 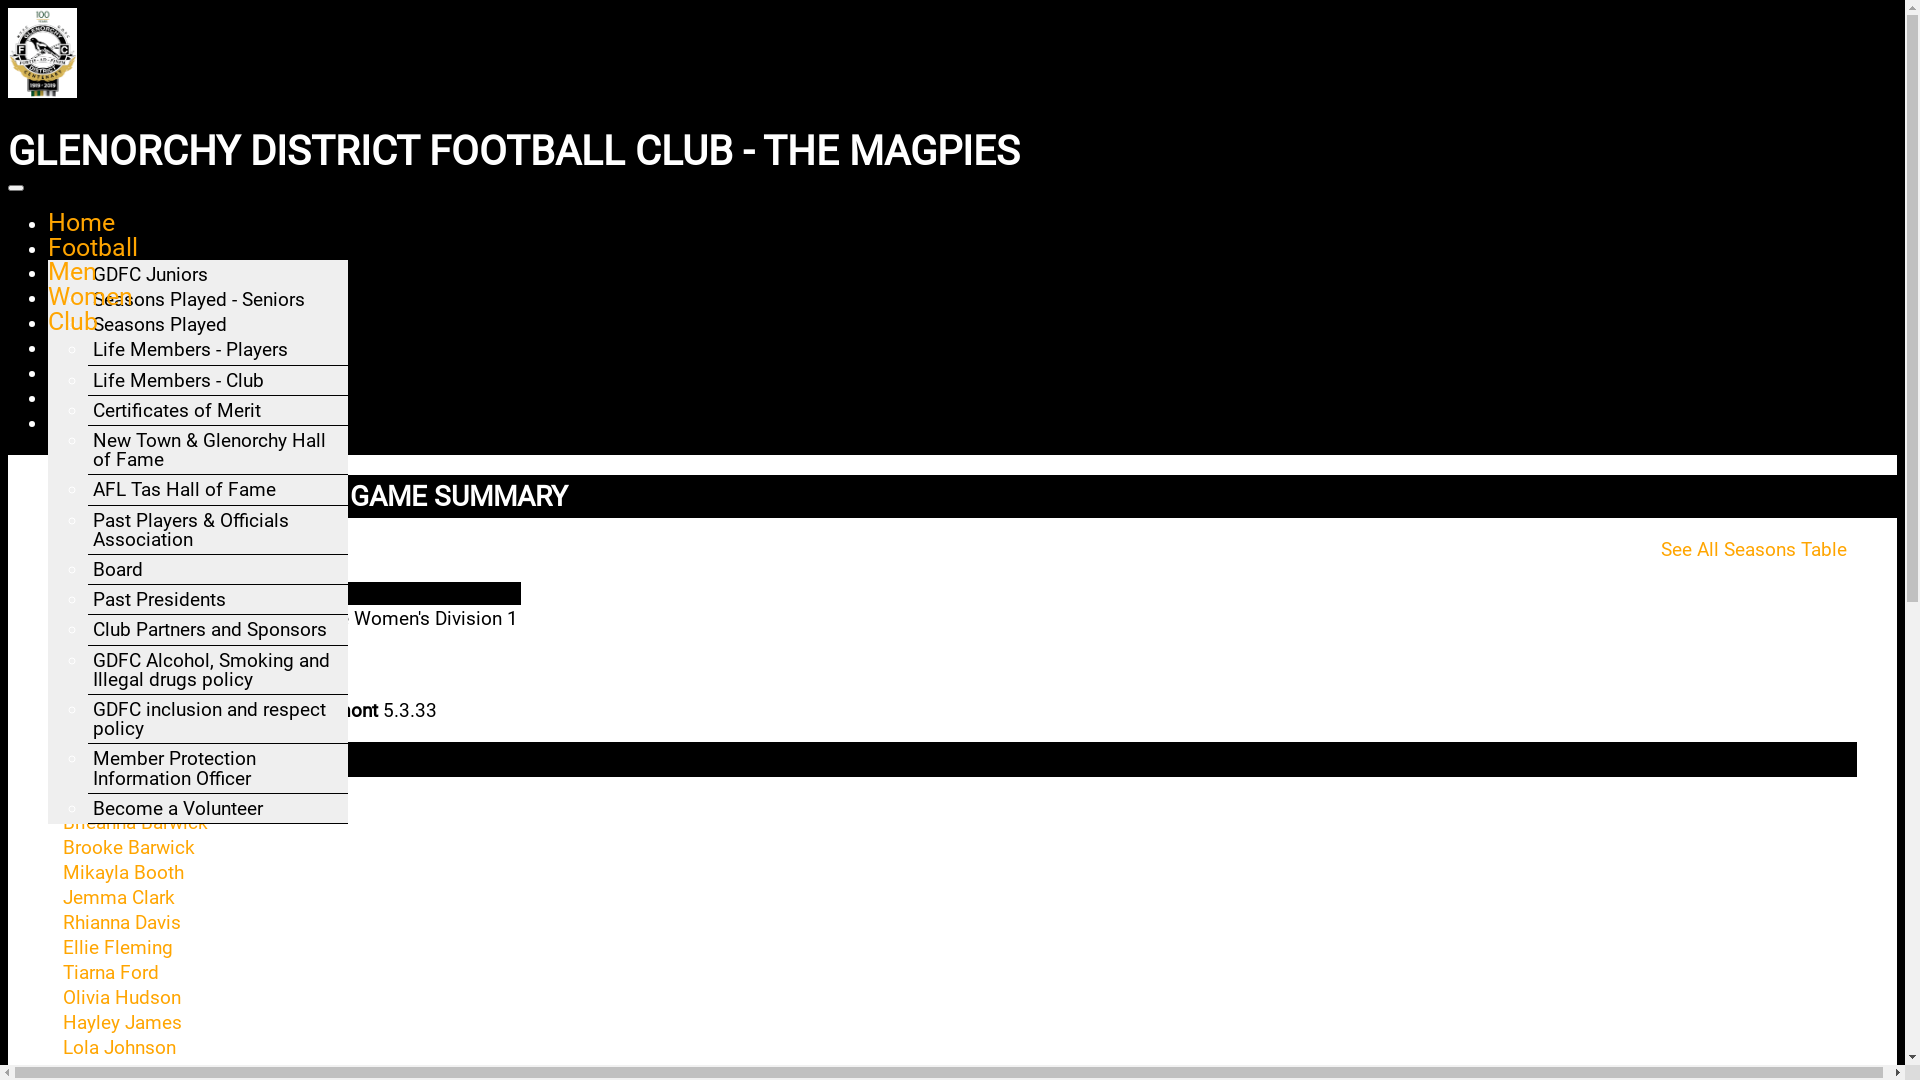 I want to click on Tiarna Ford, so click(x=111, y=972).